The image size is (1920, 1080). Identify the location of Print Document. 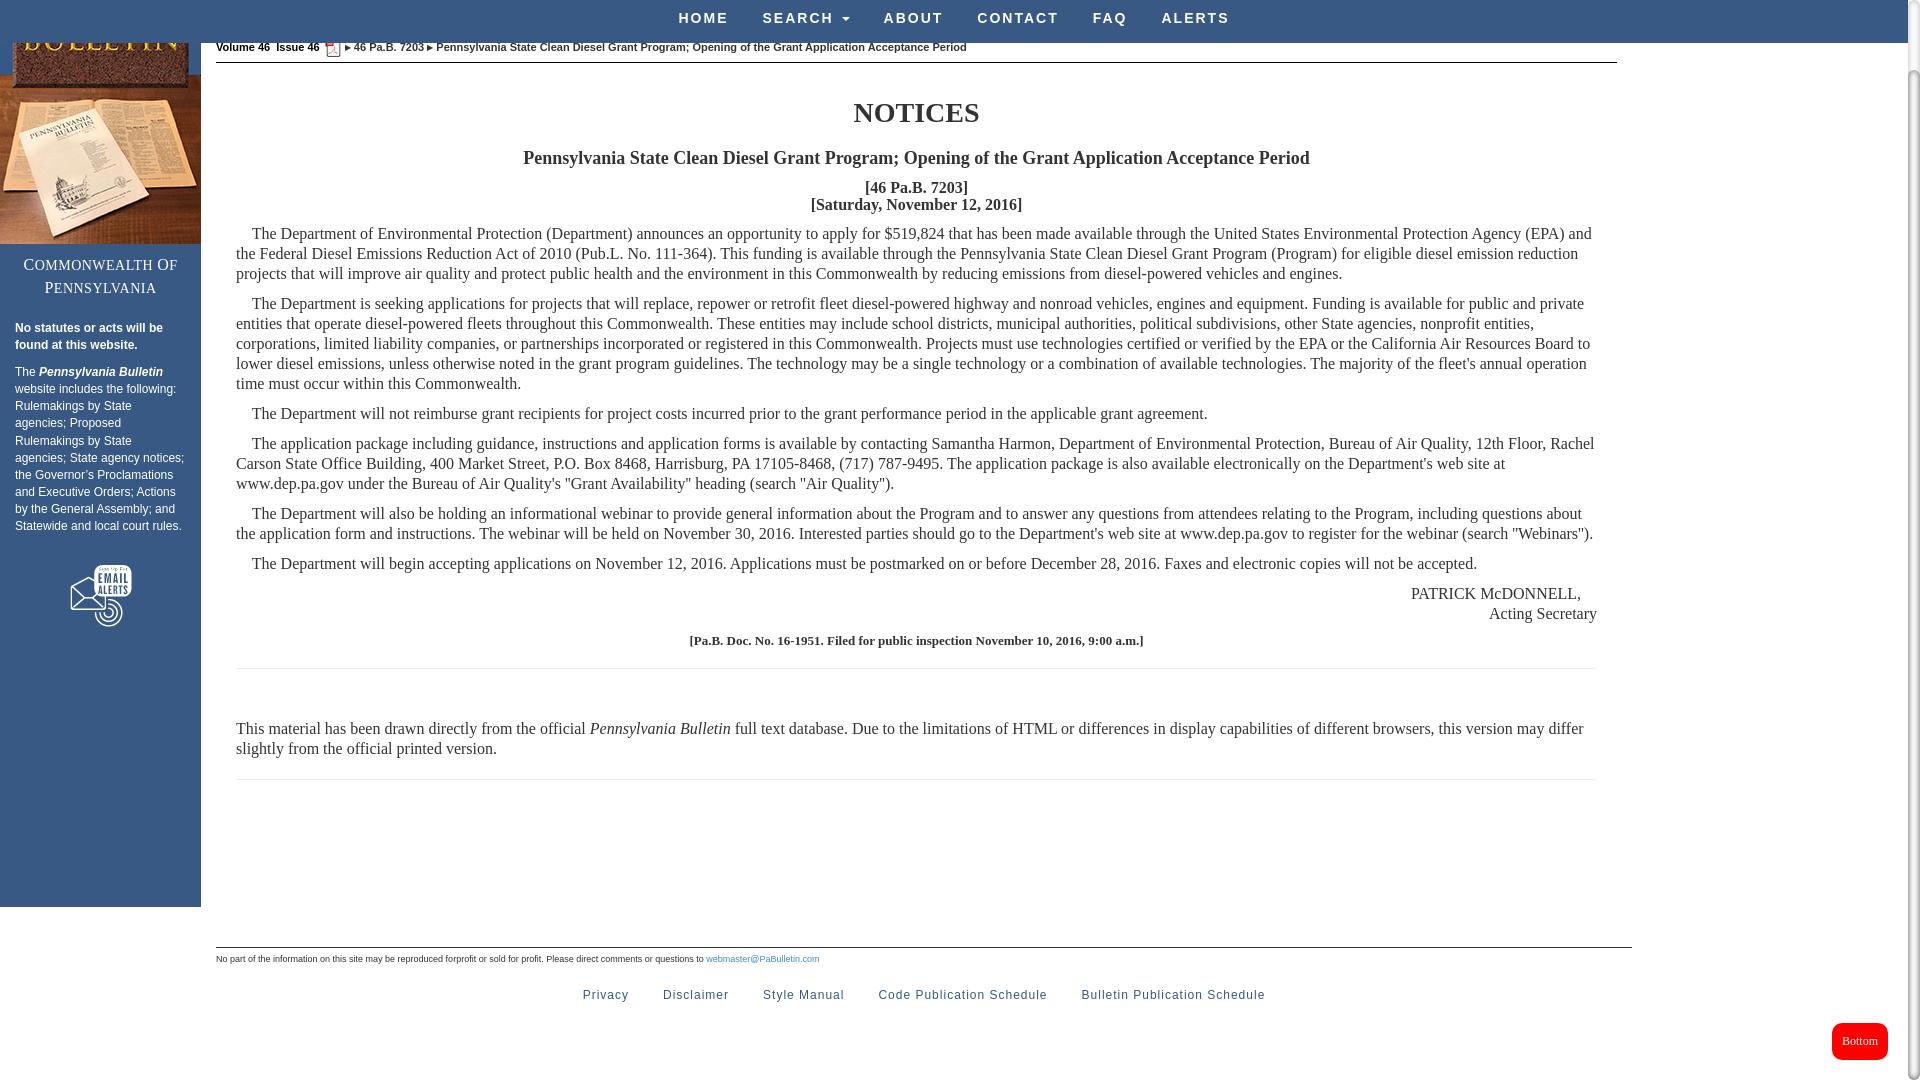
(1099, 11).